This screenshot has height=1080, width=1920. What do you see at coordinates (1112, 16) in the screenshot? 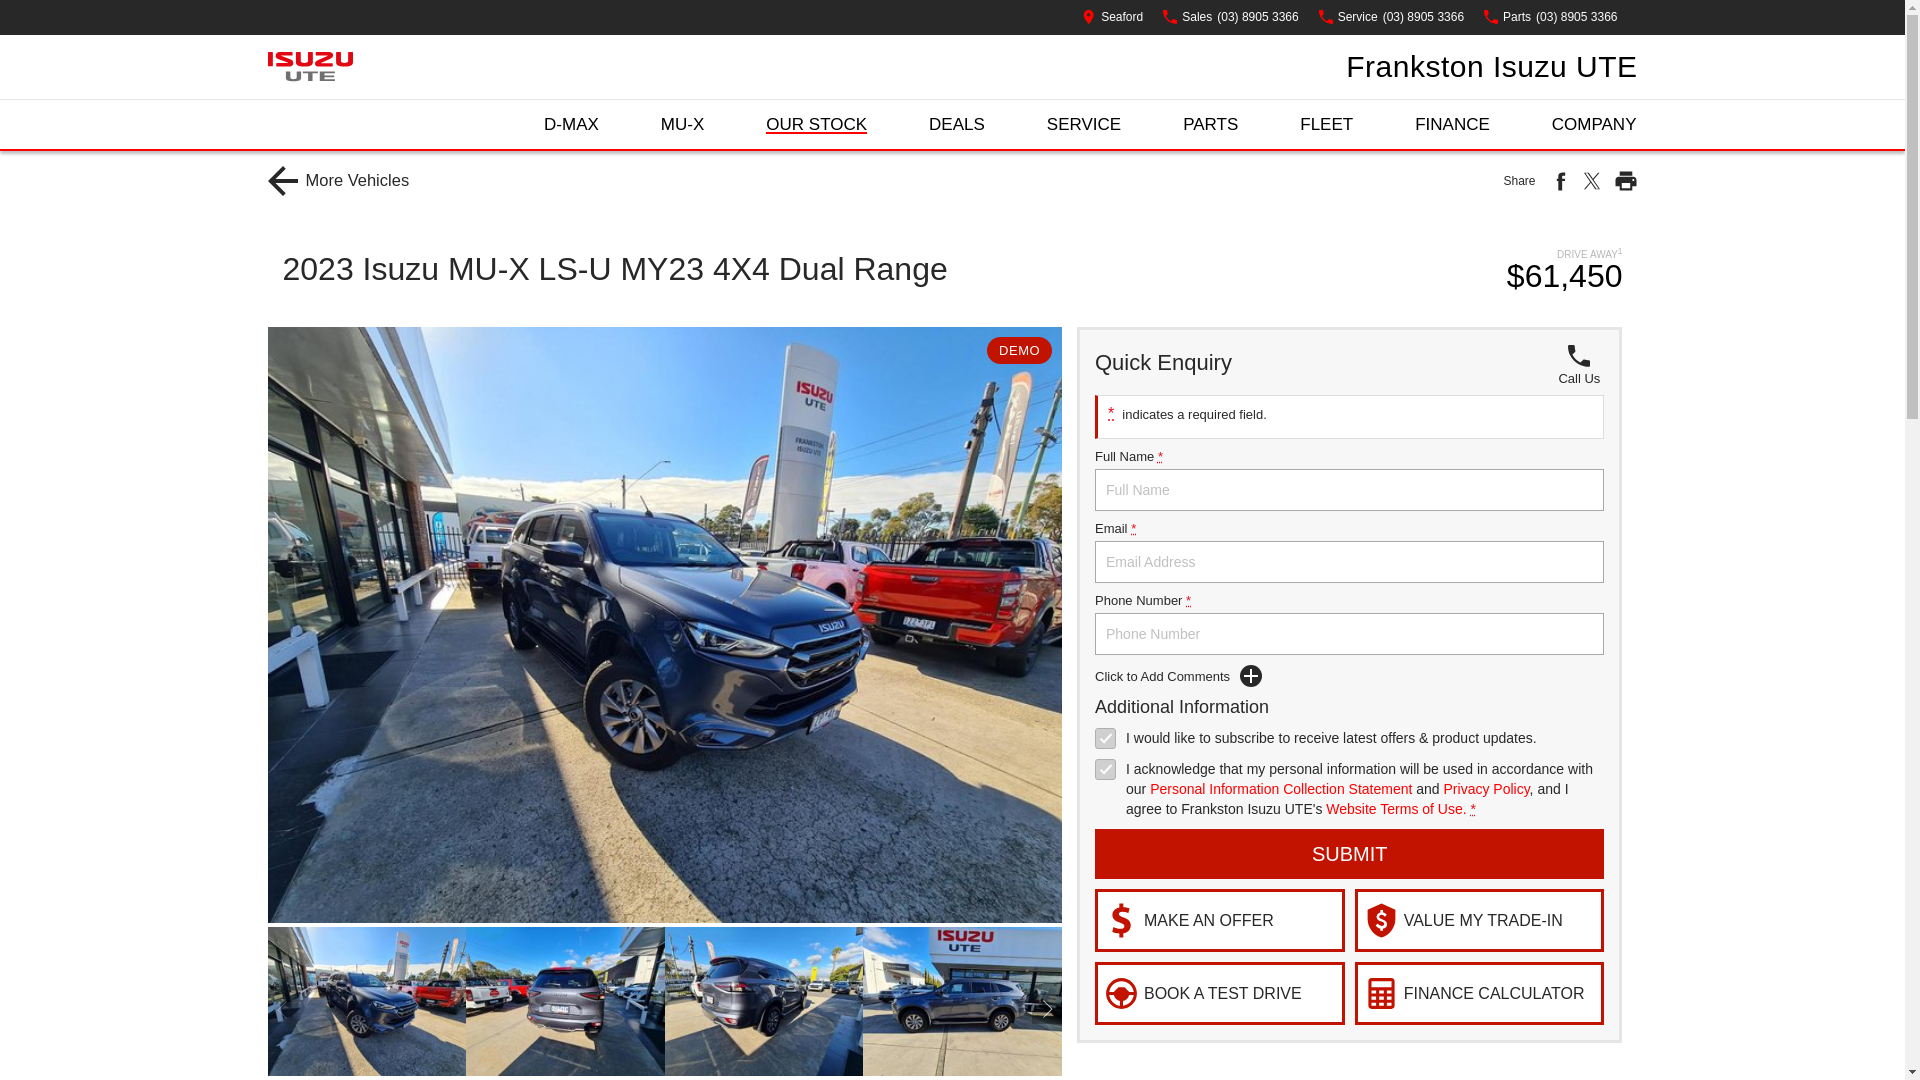
I see `Seaford` at bounding box center [1112, 16].